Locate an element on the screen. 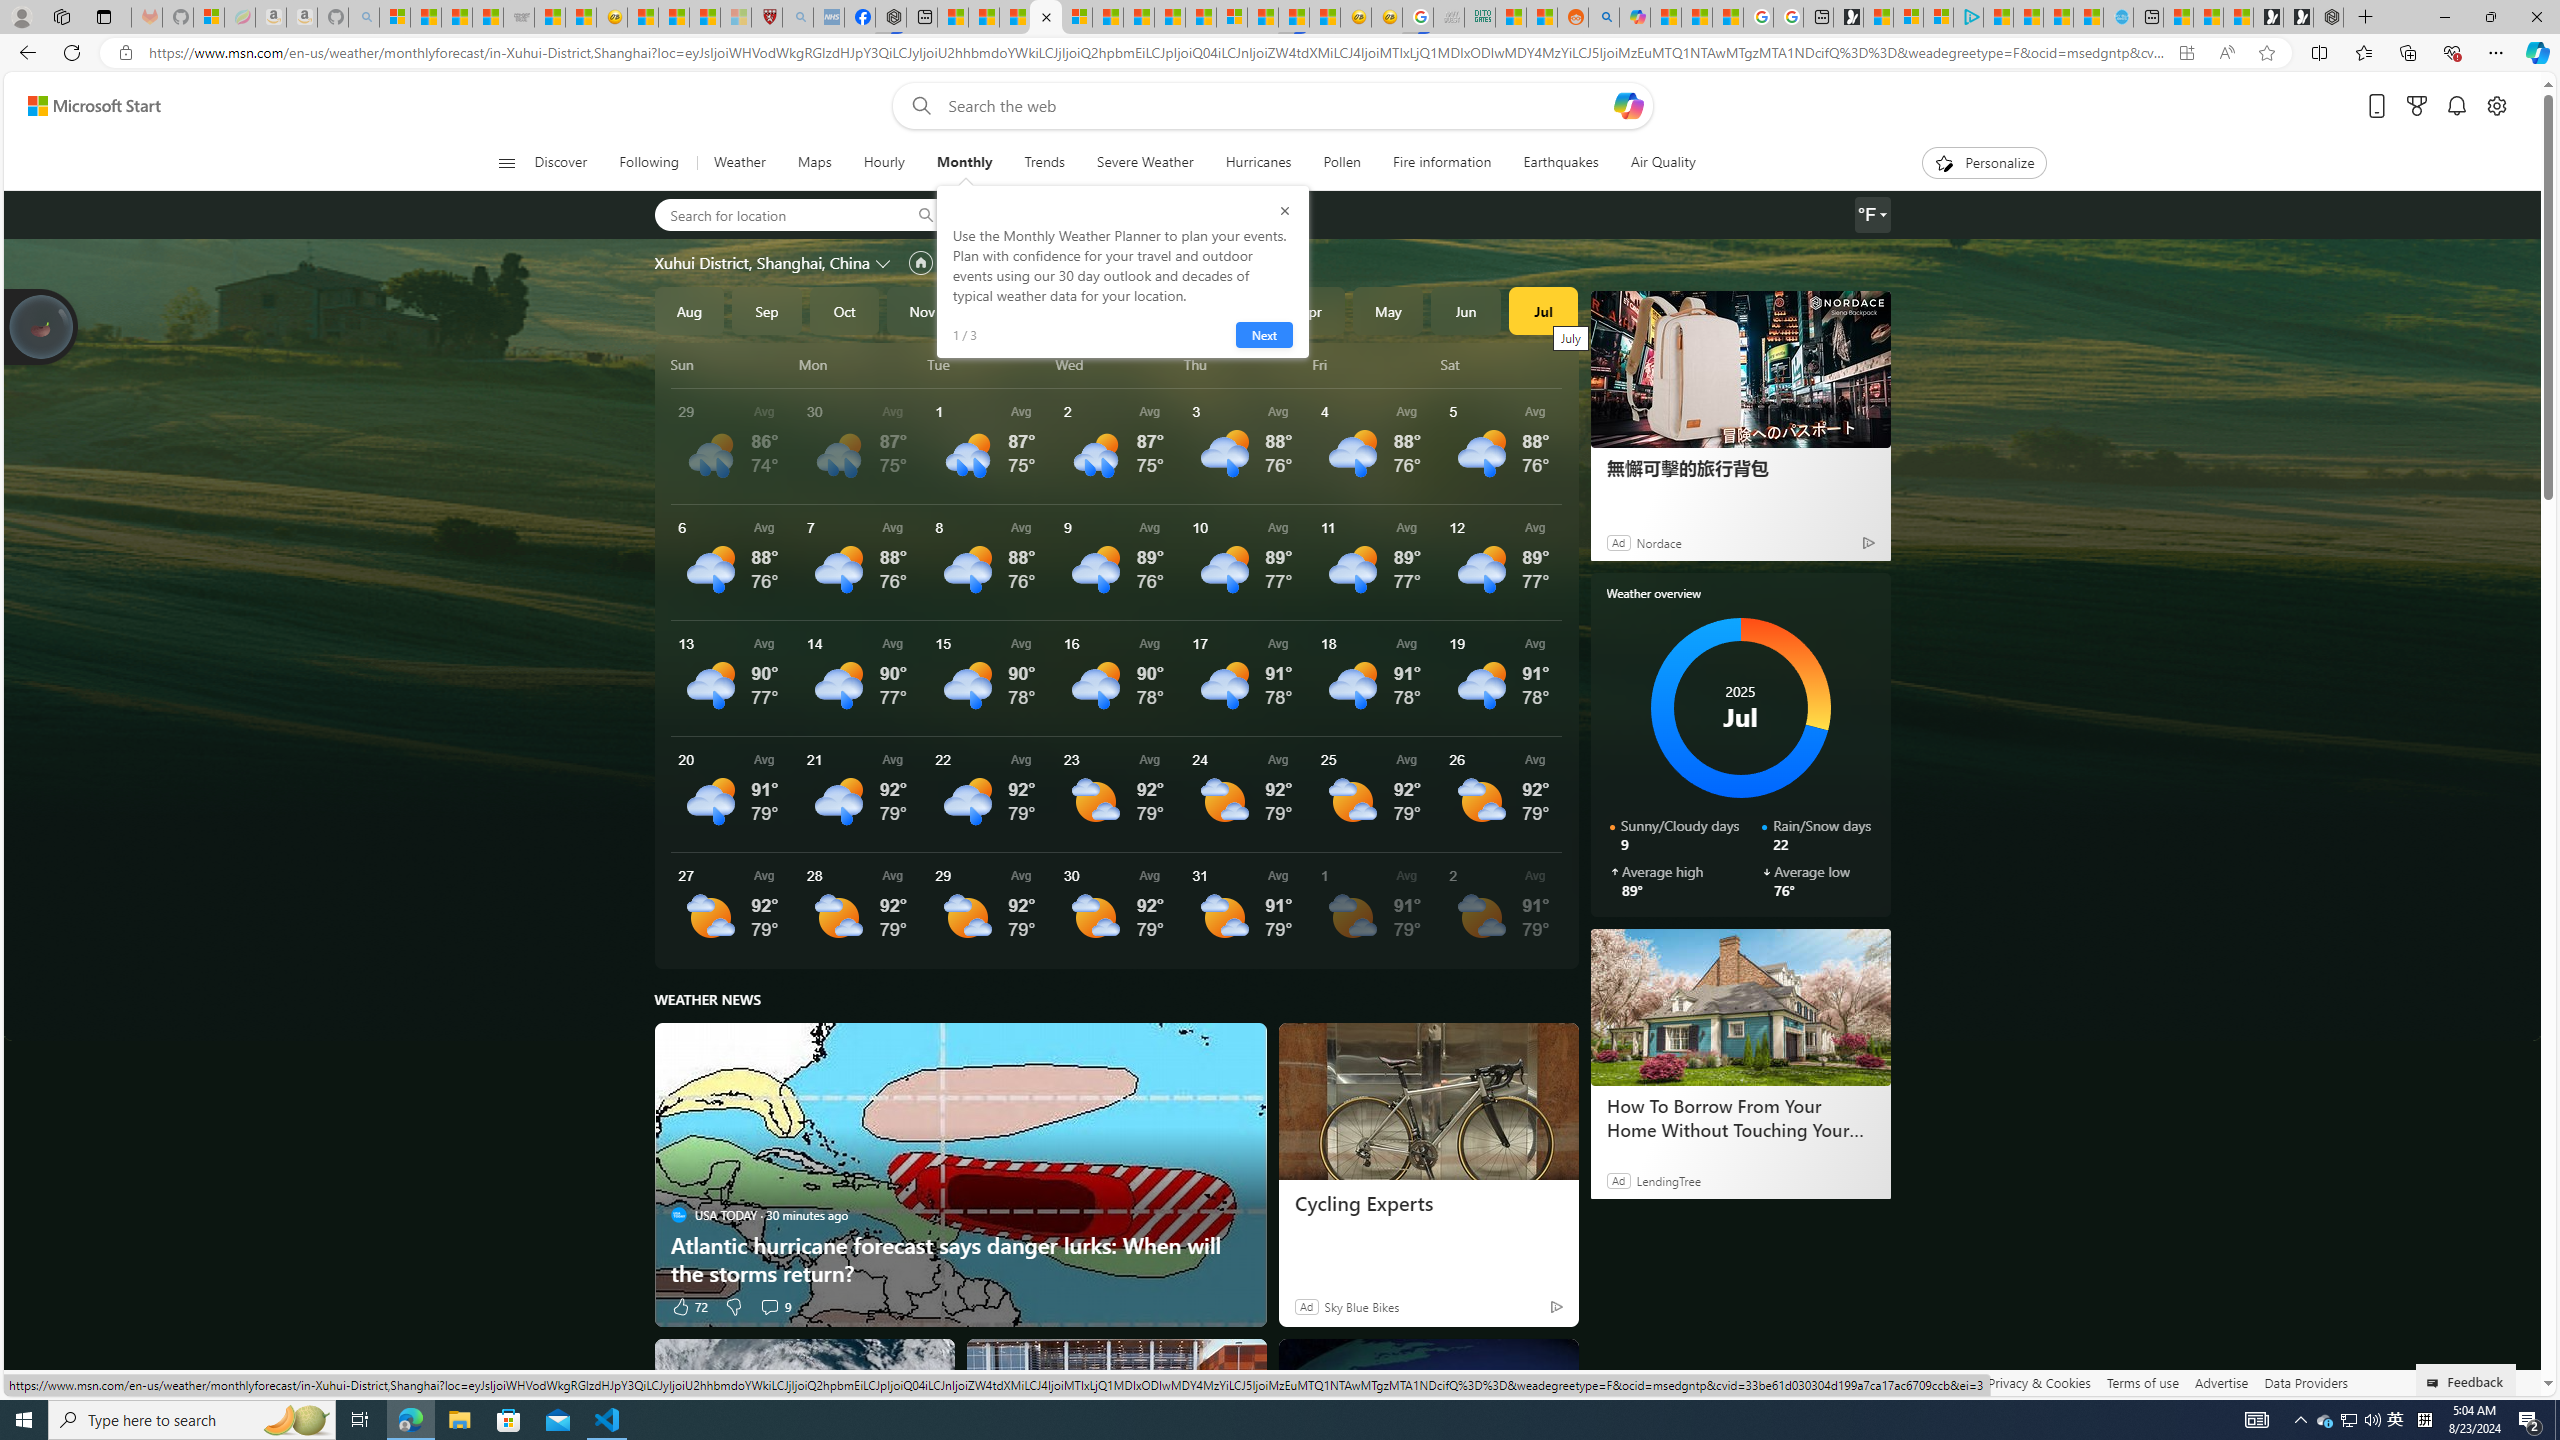  Tue is located at coordinates (988, 364).